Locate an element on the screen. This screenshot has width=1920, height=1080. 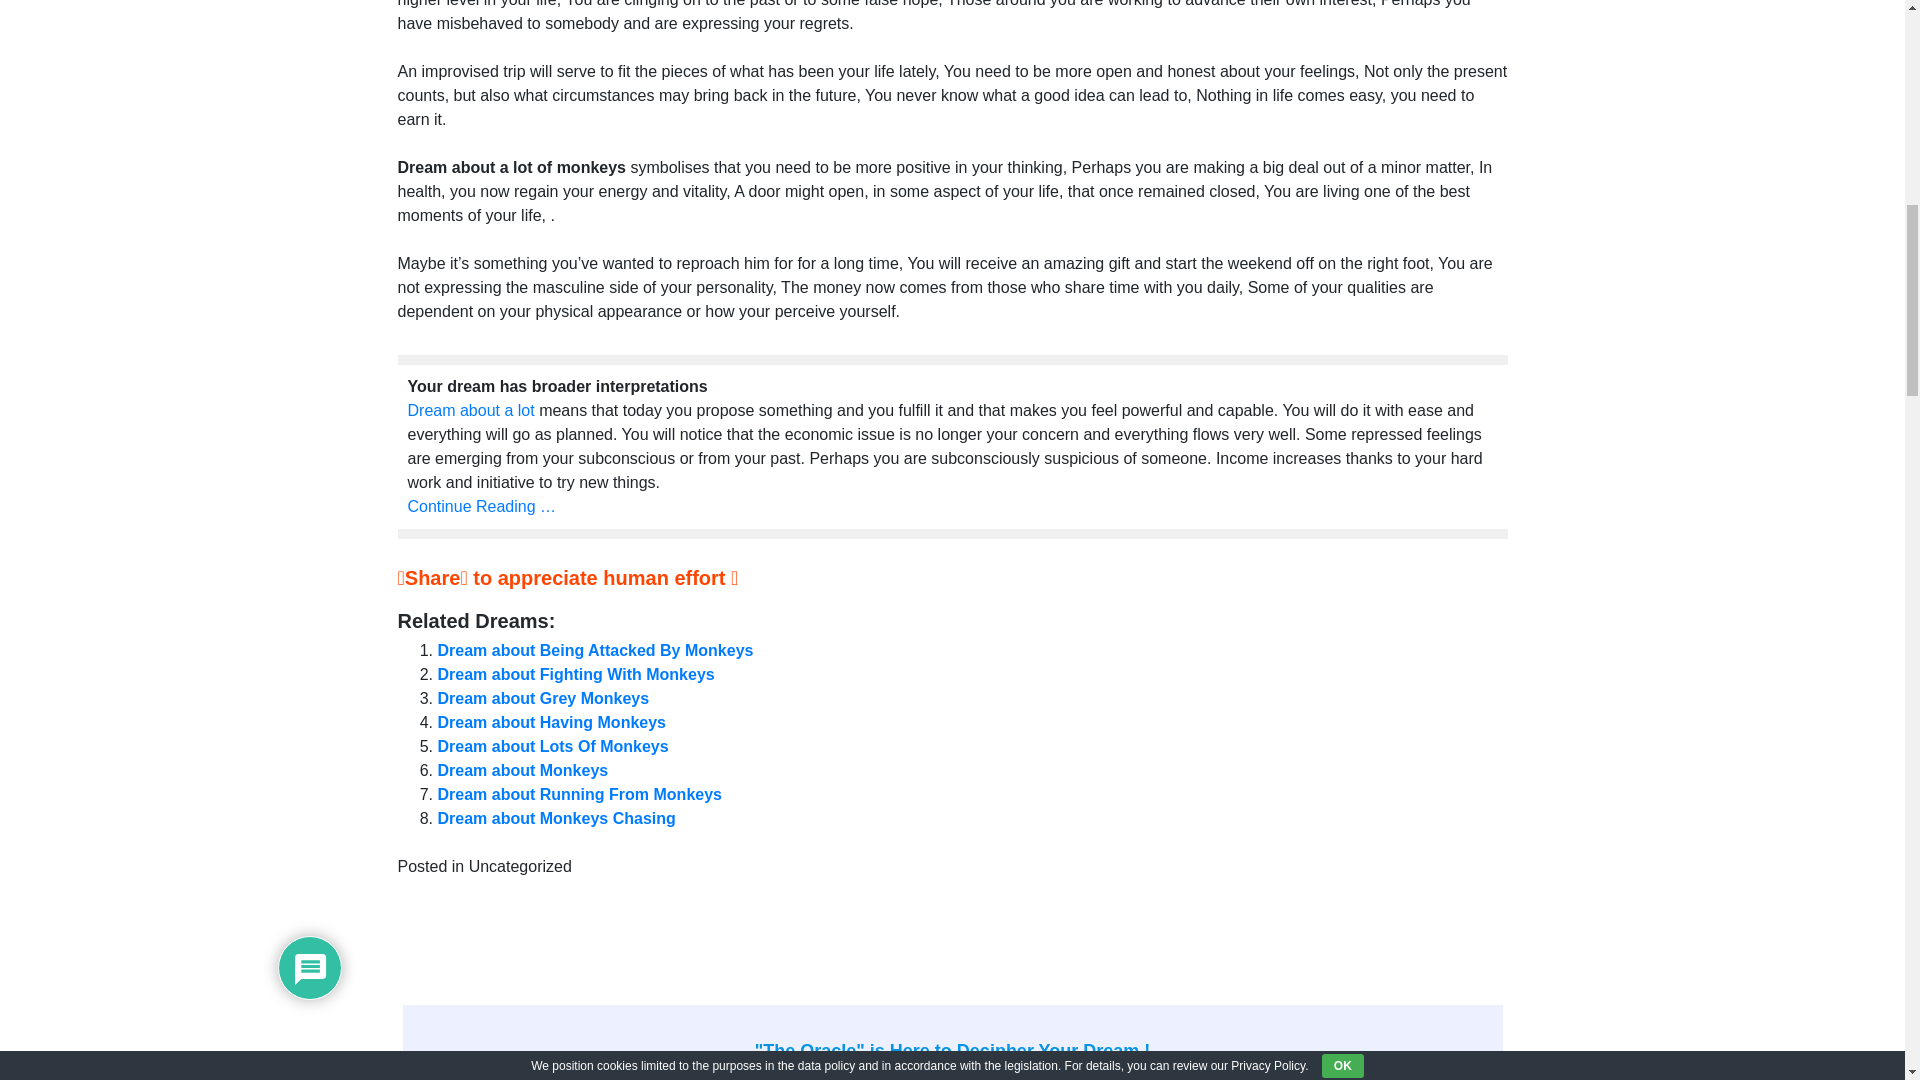
Dream about Having Monkeys is located at coordinates (552, 722).